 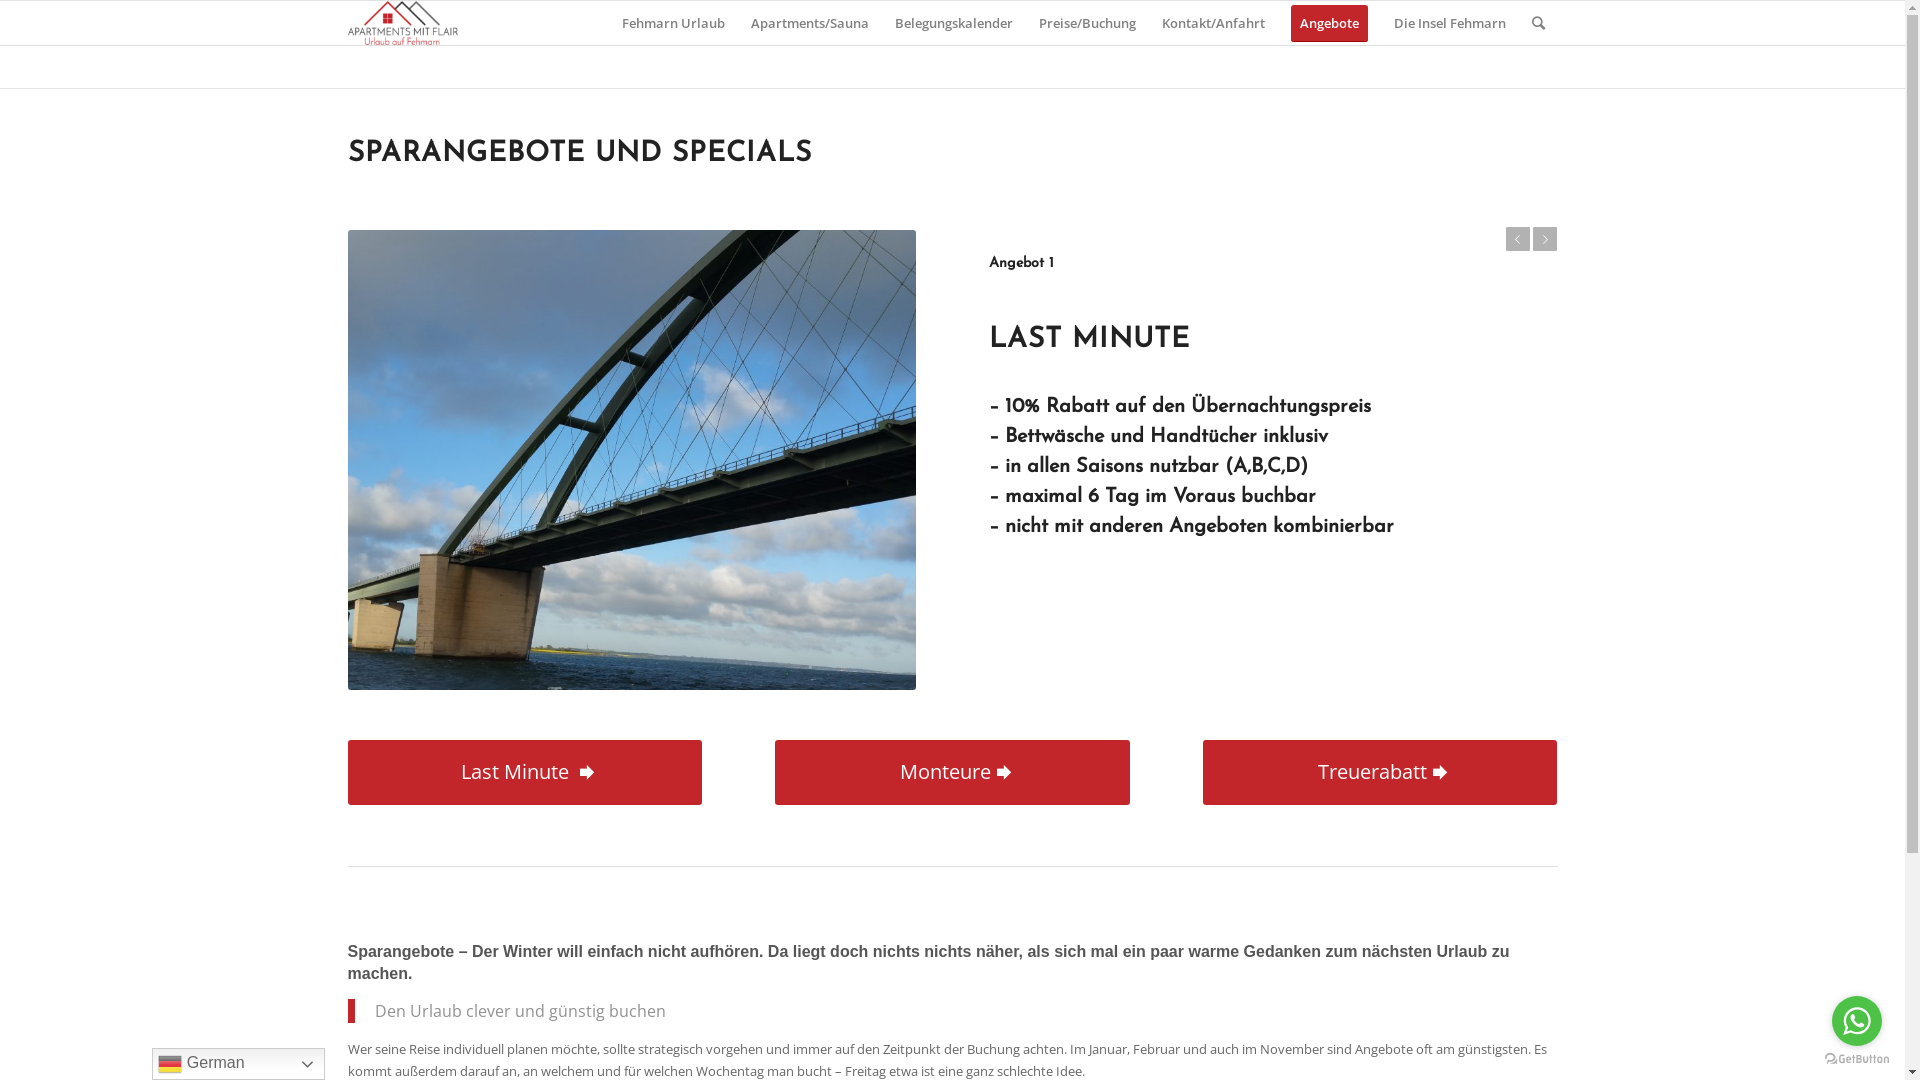 I want to click on Weiter, so click(x=1545, y=239).